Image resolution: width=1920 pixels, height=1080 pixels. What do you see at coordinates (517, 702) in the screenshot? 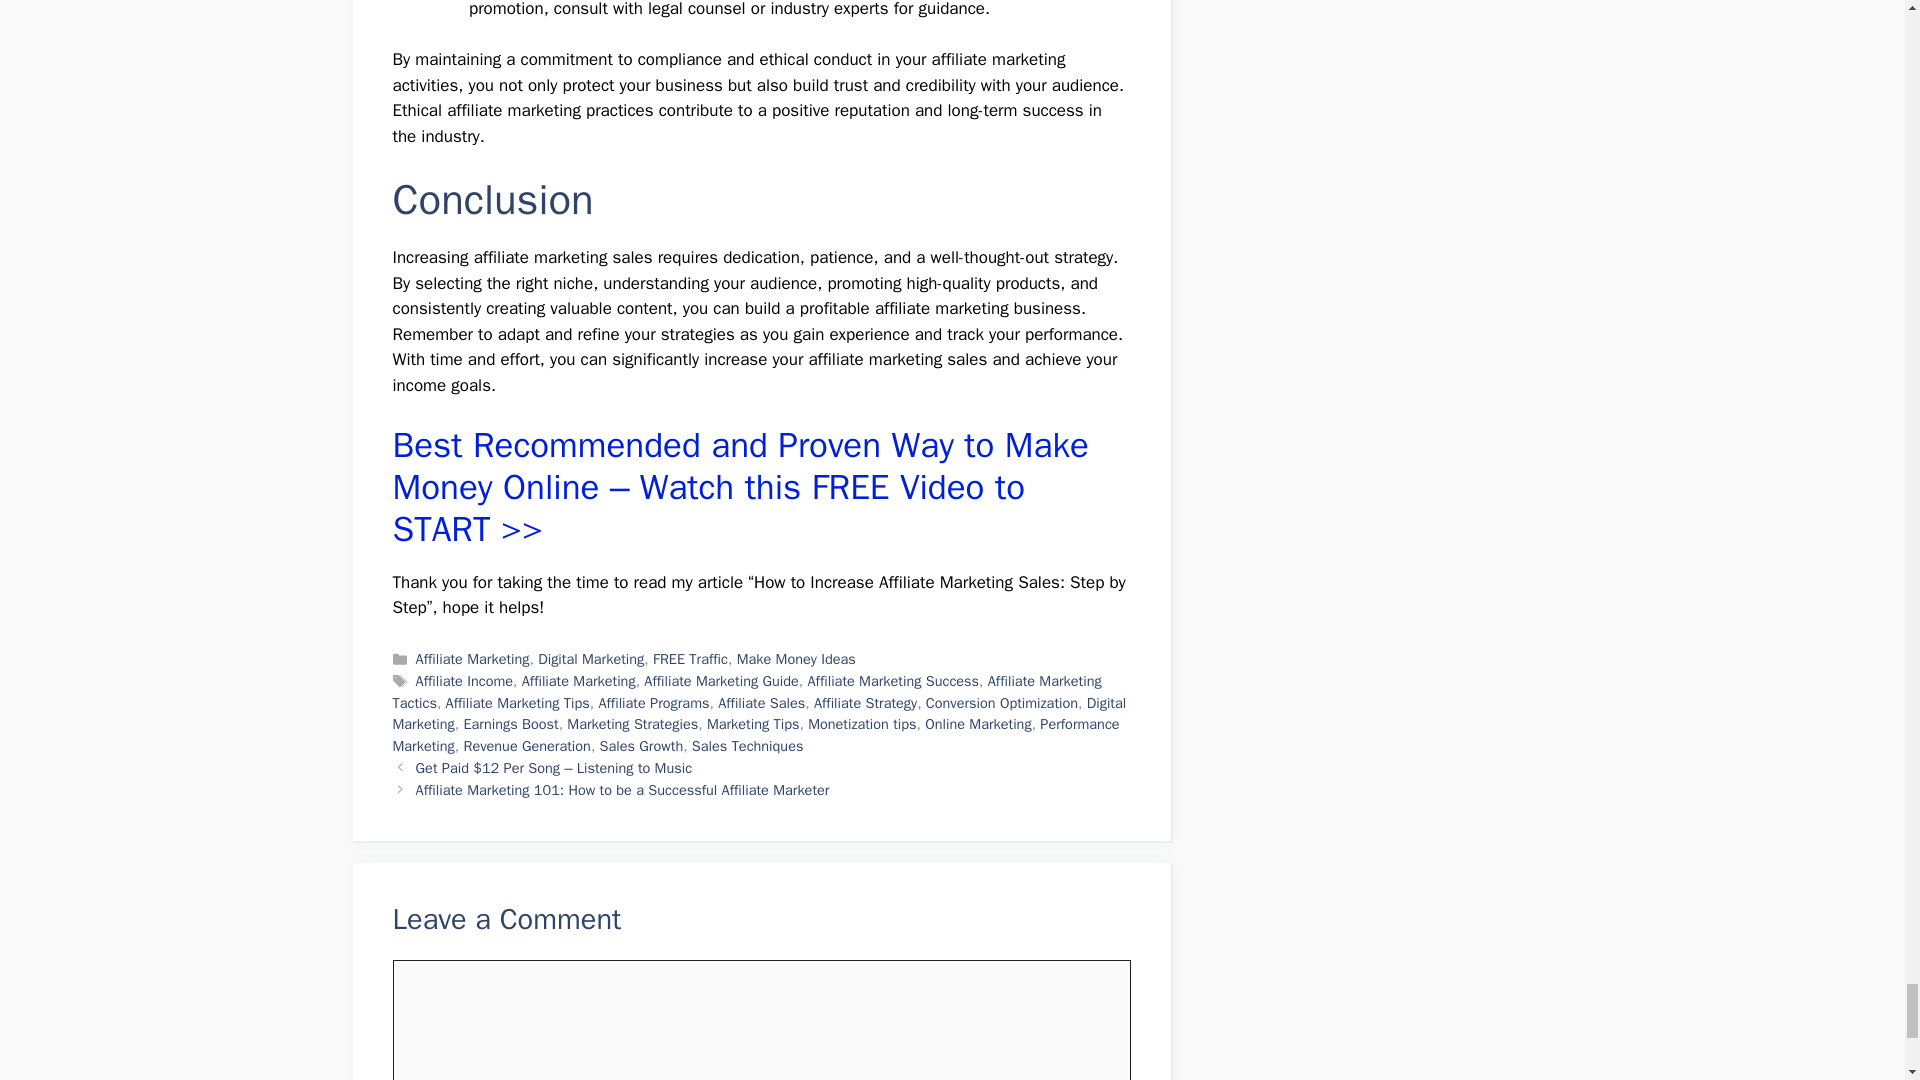
I see `Affiliate Marketing Tips` at bounding box center [517, 702].